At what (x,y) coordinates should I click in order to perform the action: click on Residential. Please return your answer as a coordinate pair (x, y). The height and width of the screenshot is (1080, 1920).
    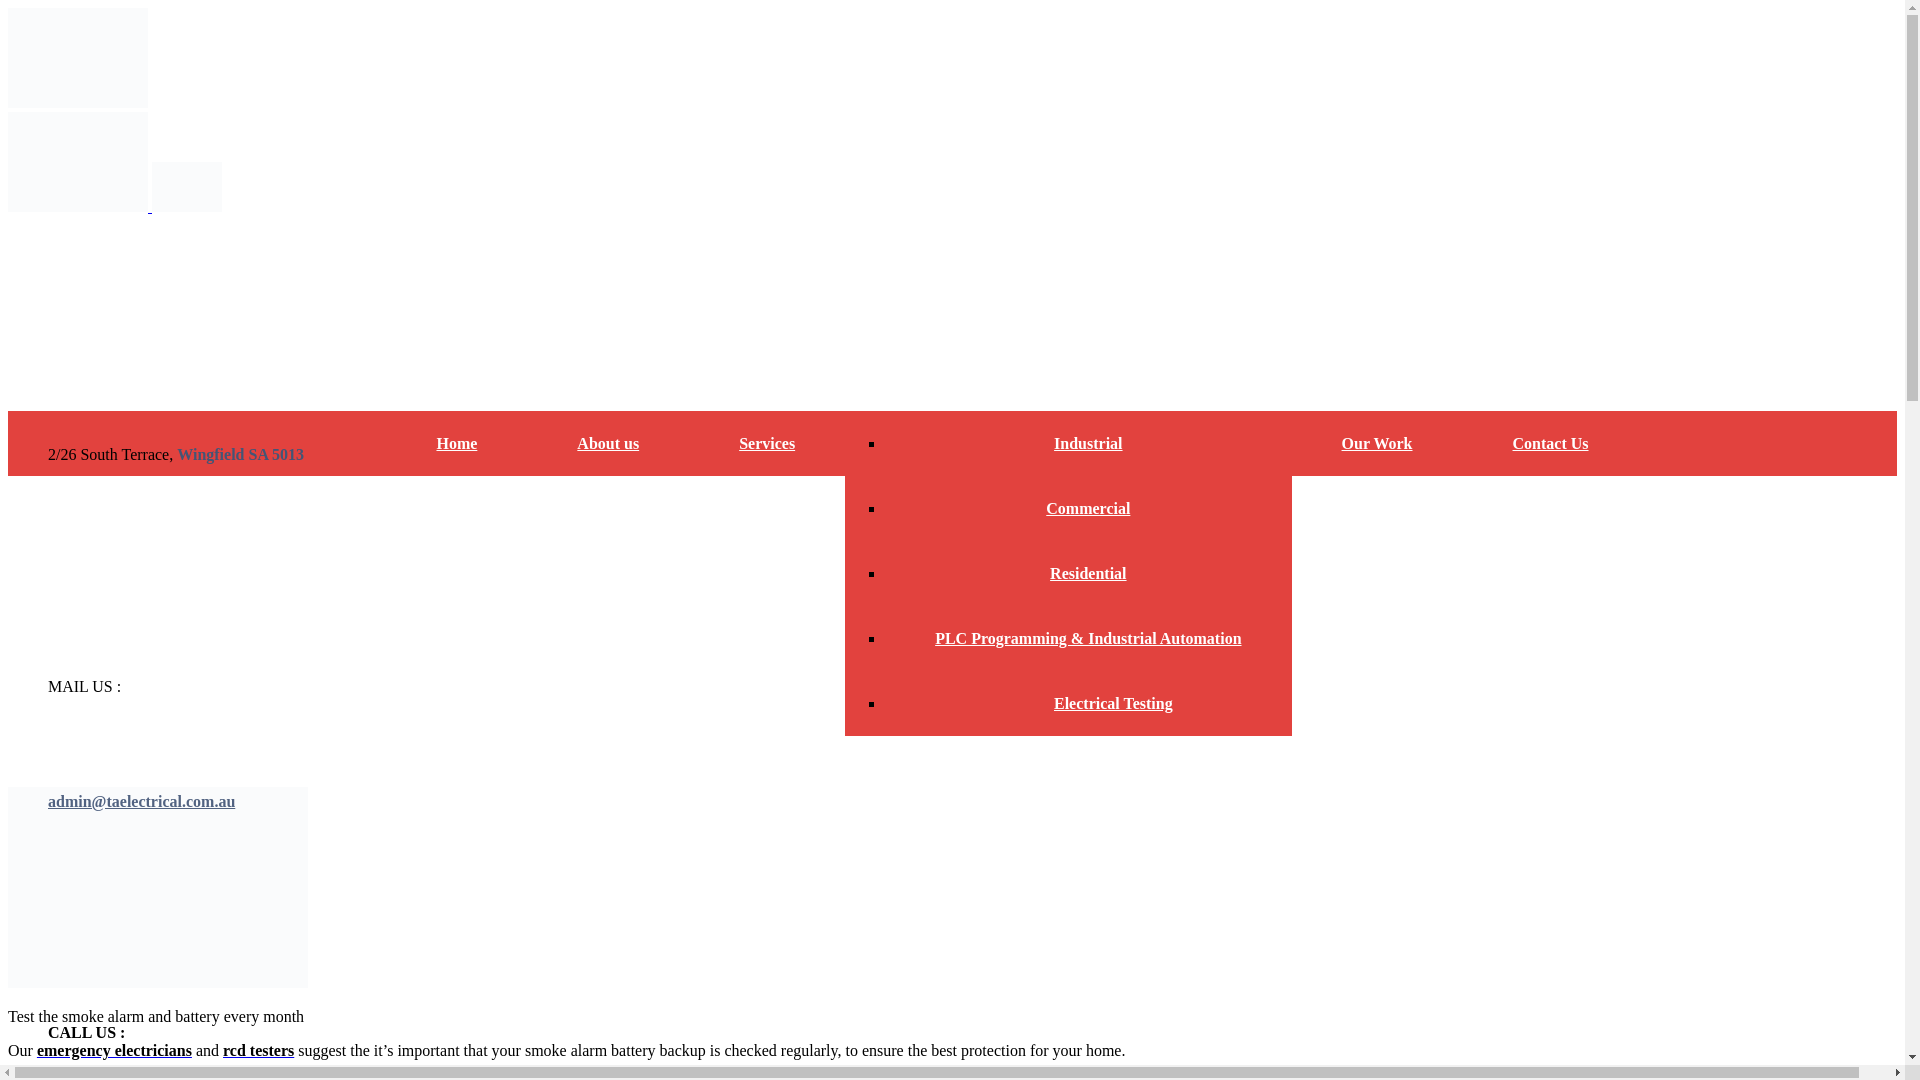
    Looking at the image, I should click on (1088, 573).